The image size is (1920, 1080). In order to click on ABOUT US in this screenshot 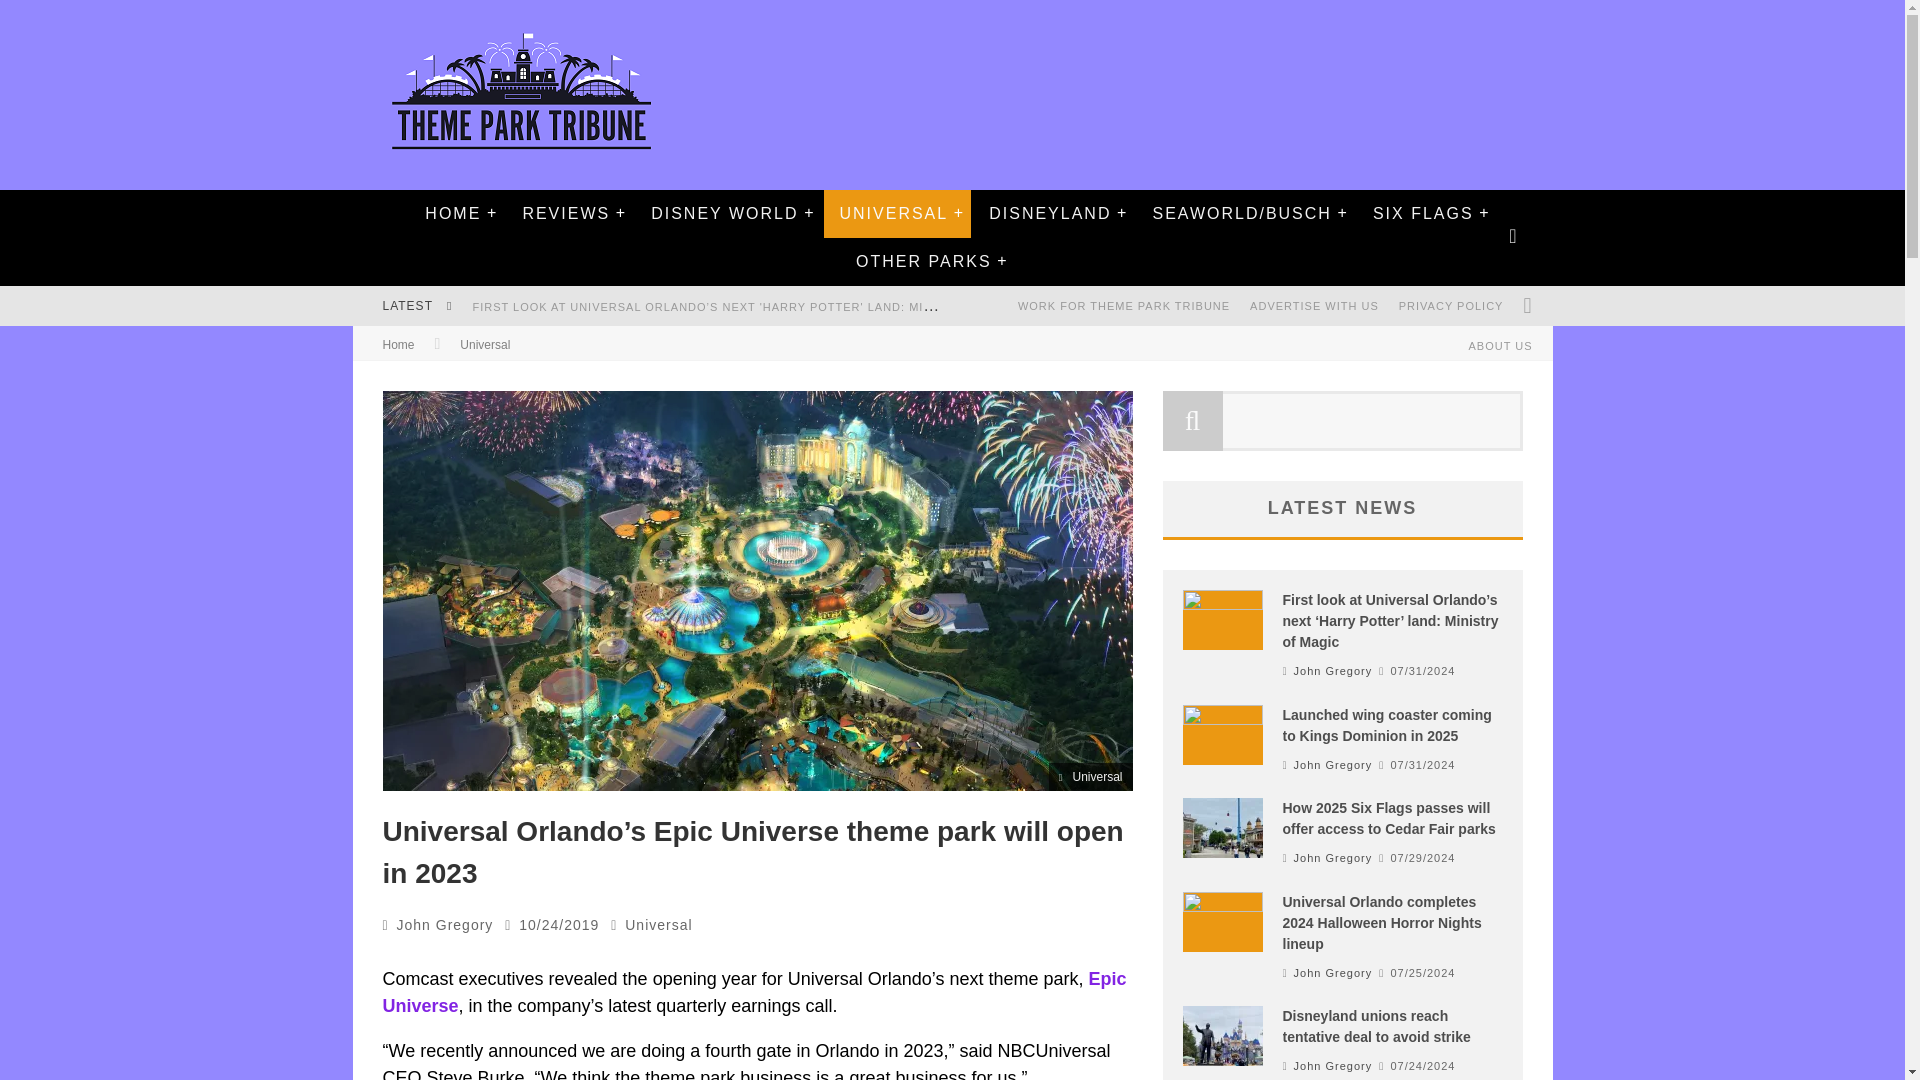, I will do `click(1499, 346)`.